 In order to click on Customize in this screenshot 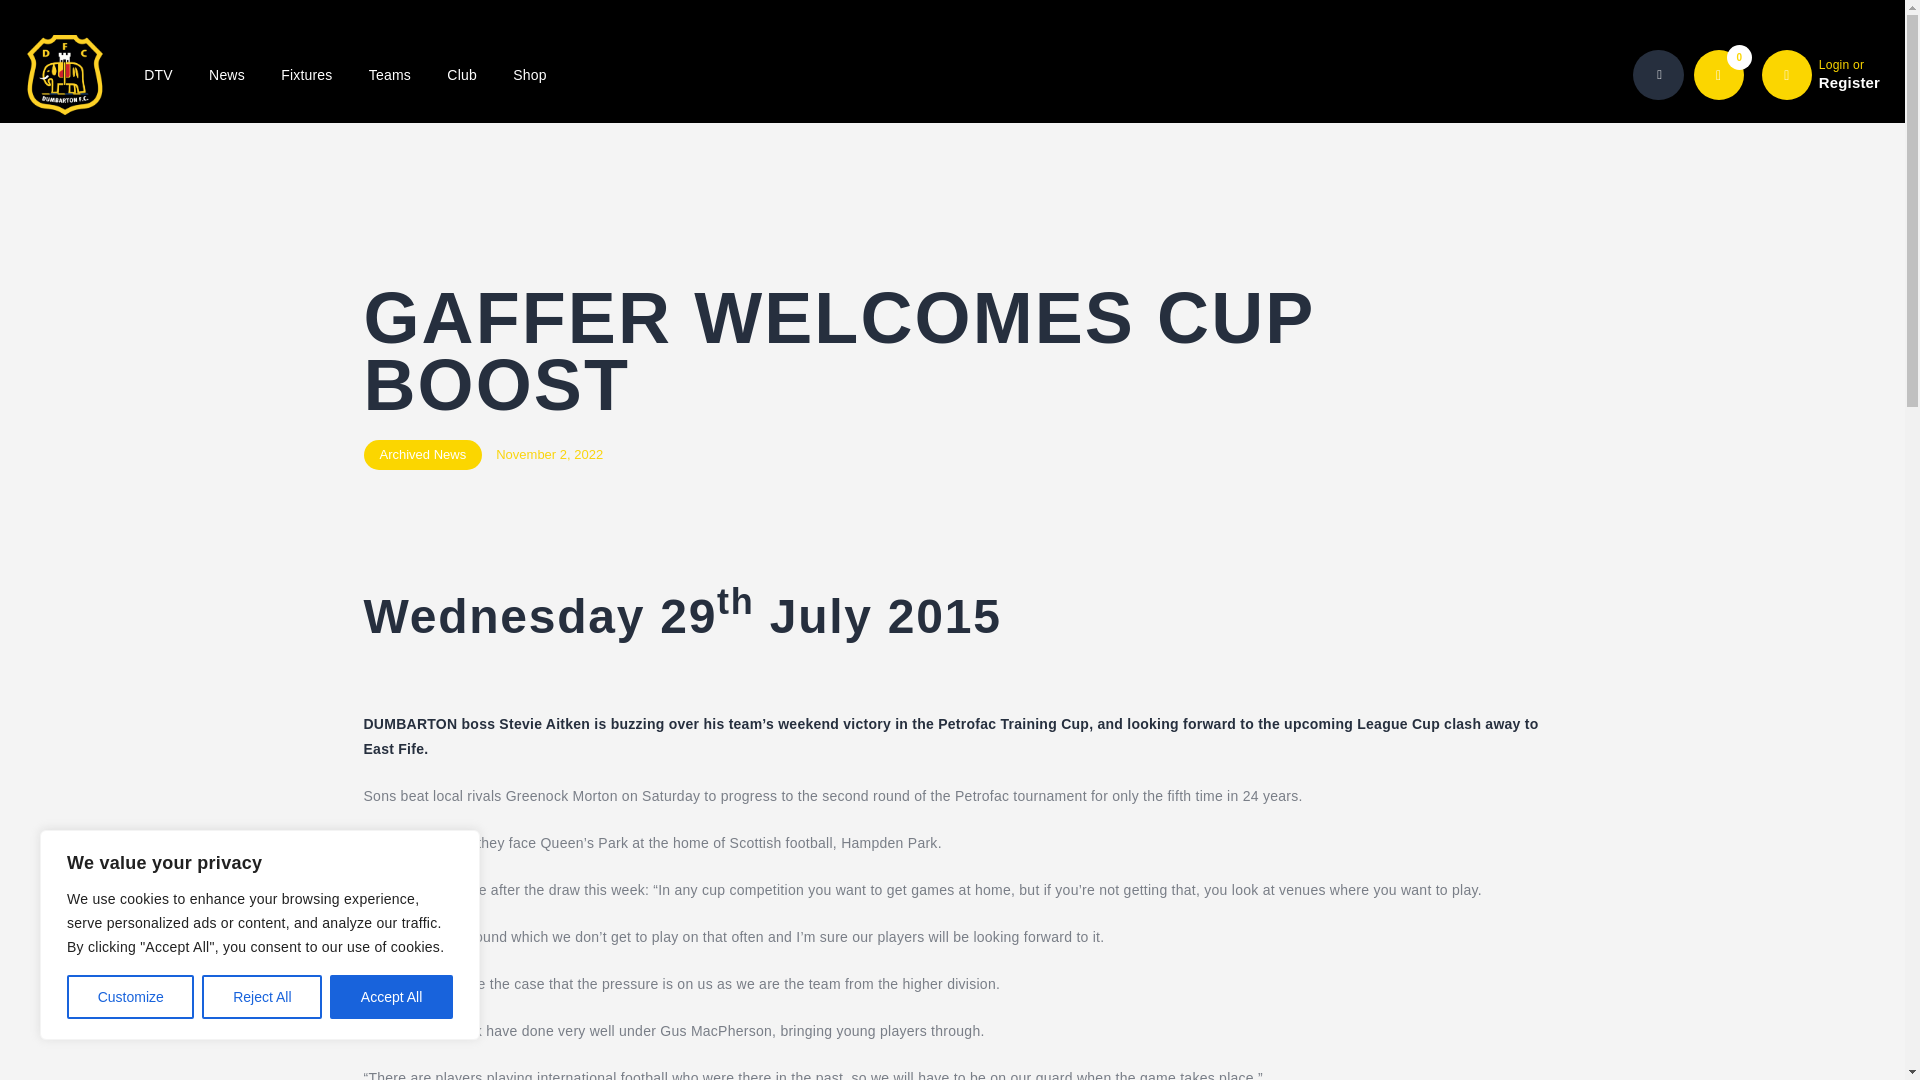, I will do `click(130, 997)`.